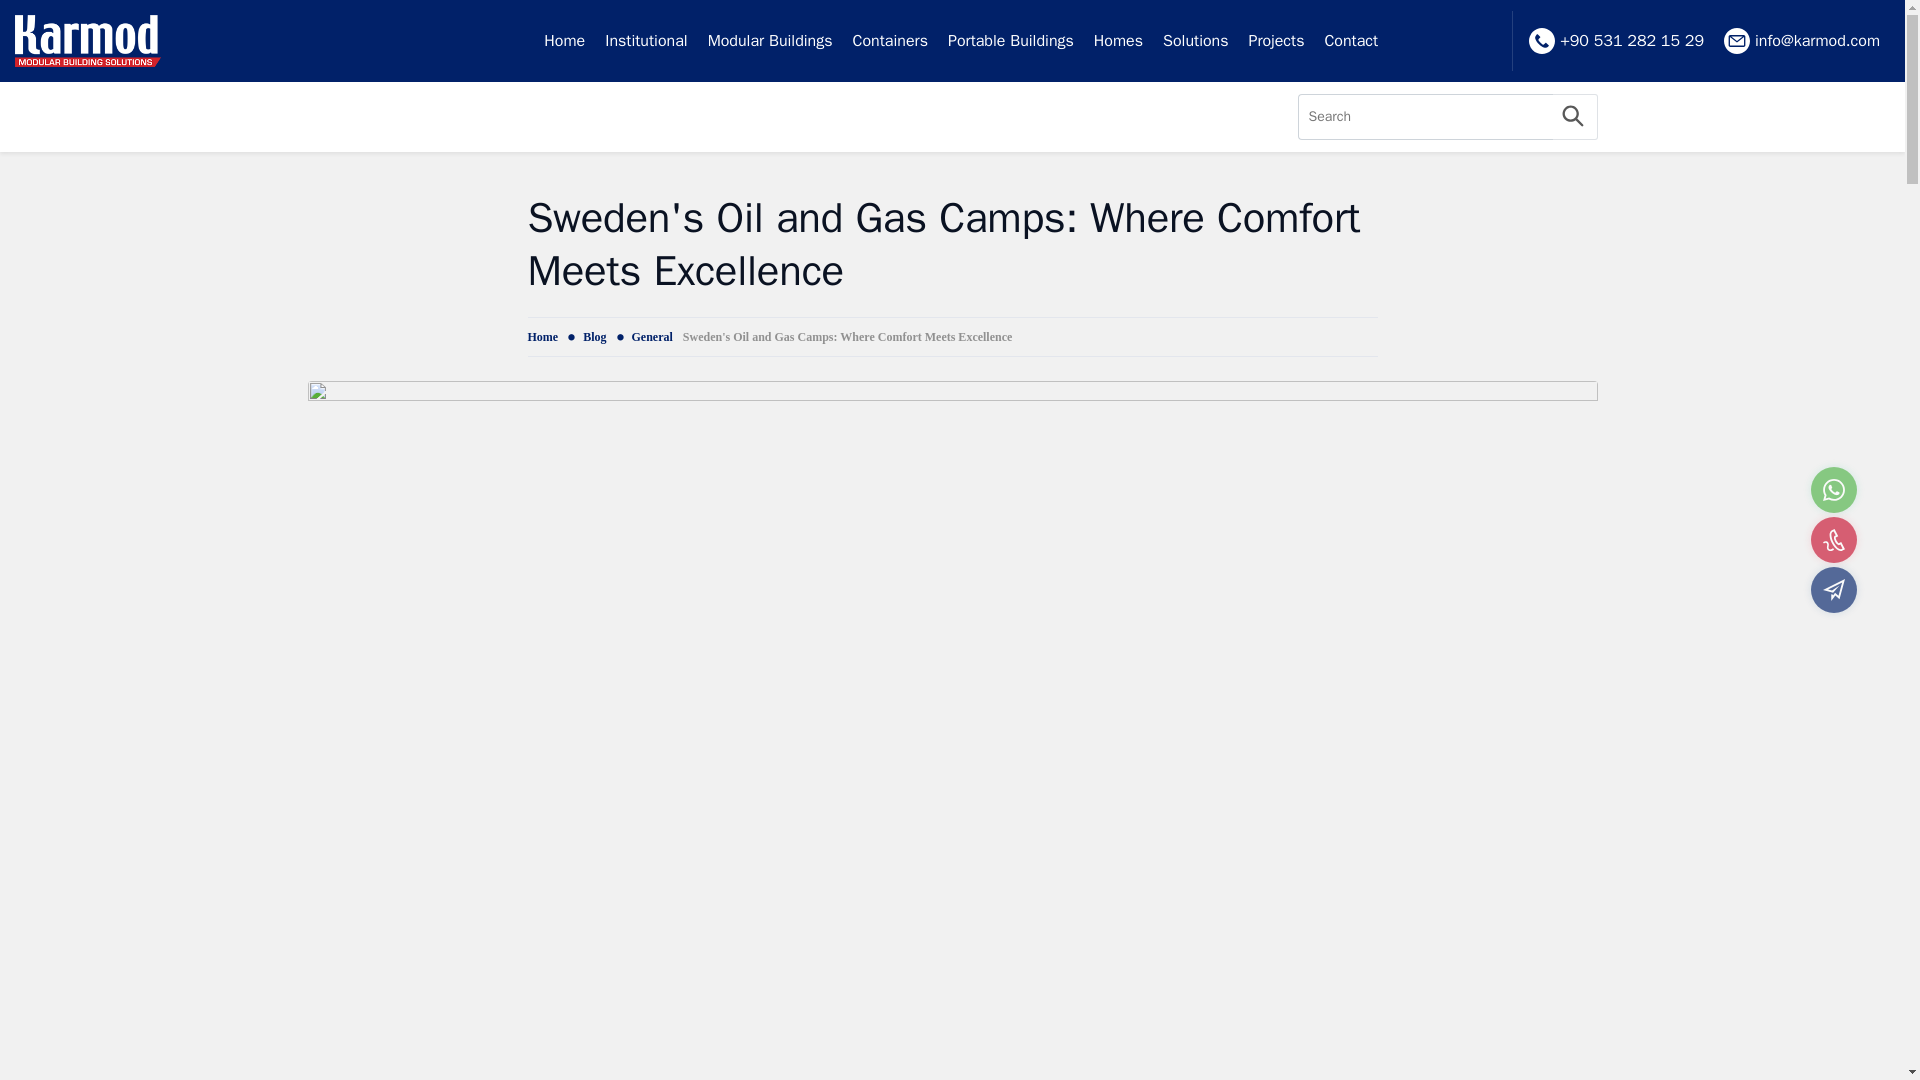  I want to click on Whatsapp, so click(1833, 490).